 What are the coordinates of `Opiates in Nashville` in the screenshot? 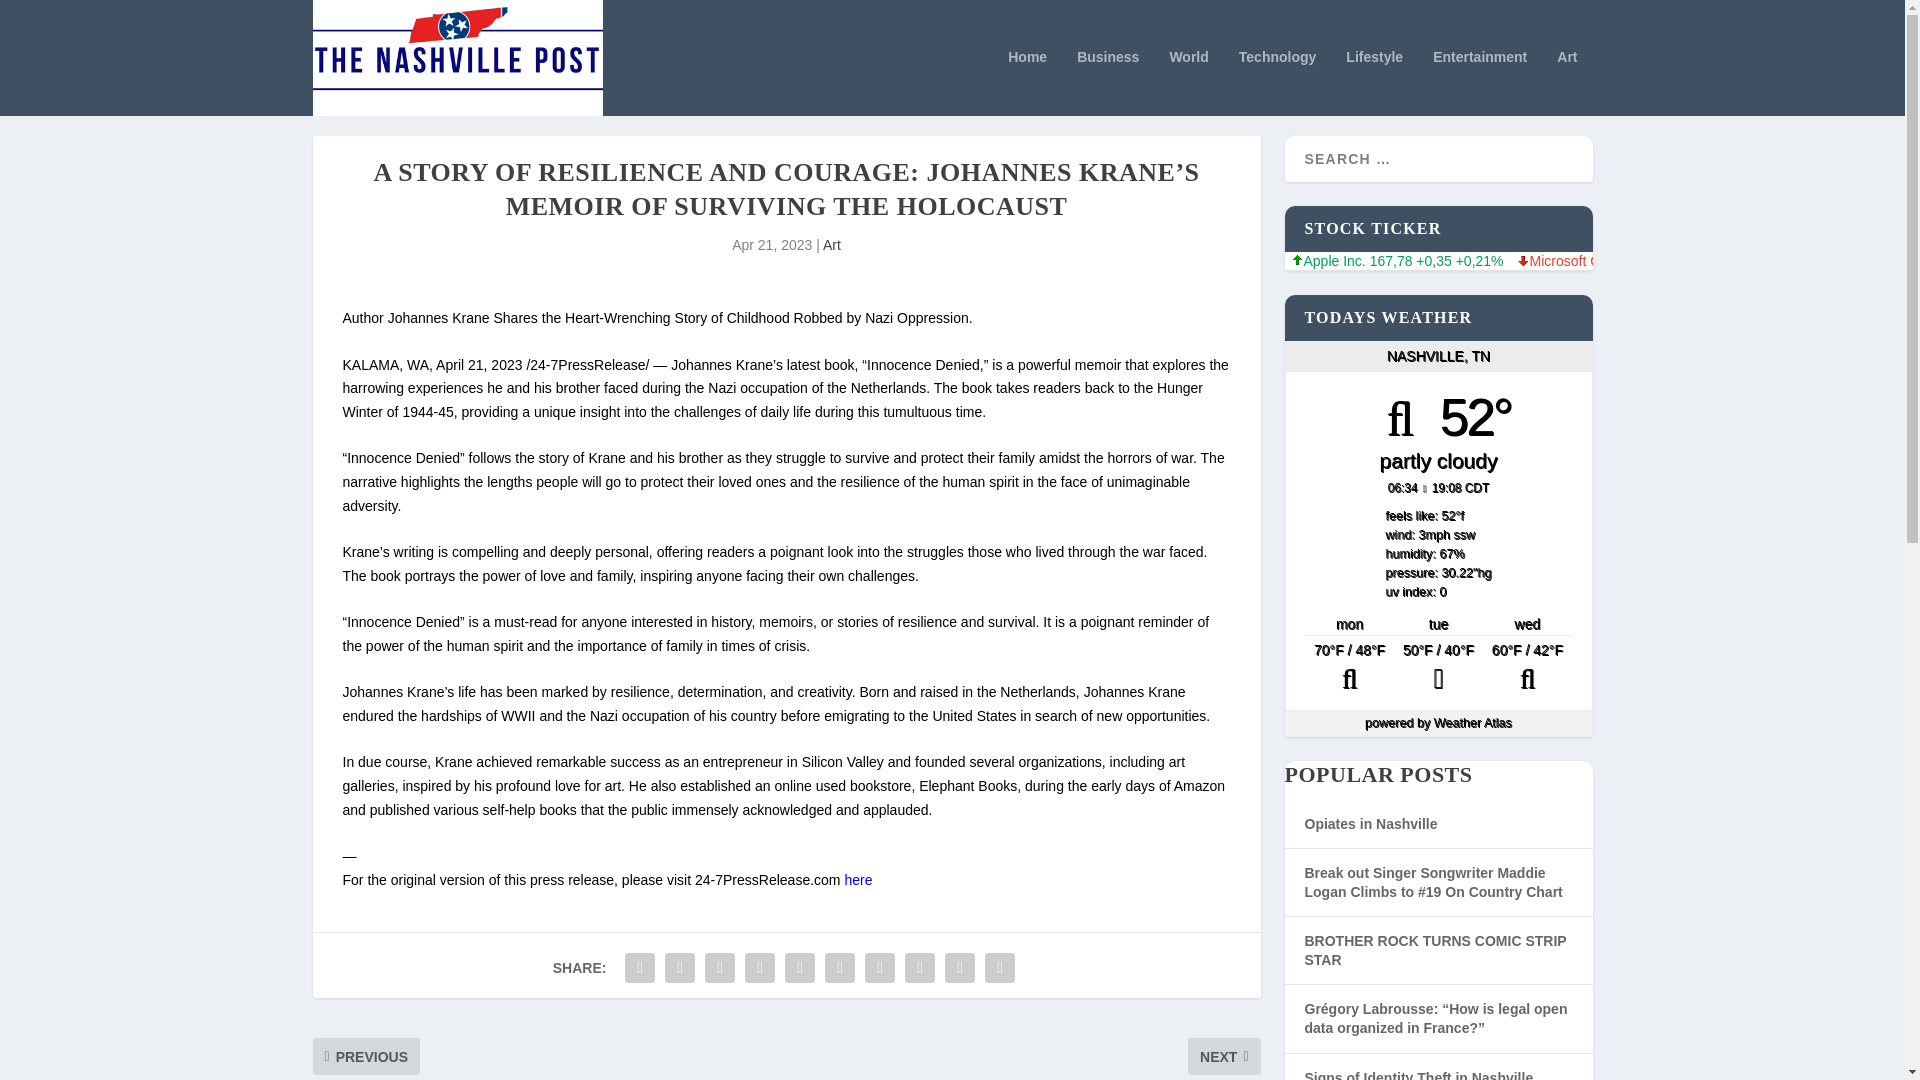 It's located at (1370, 824).